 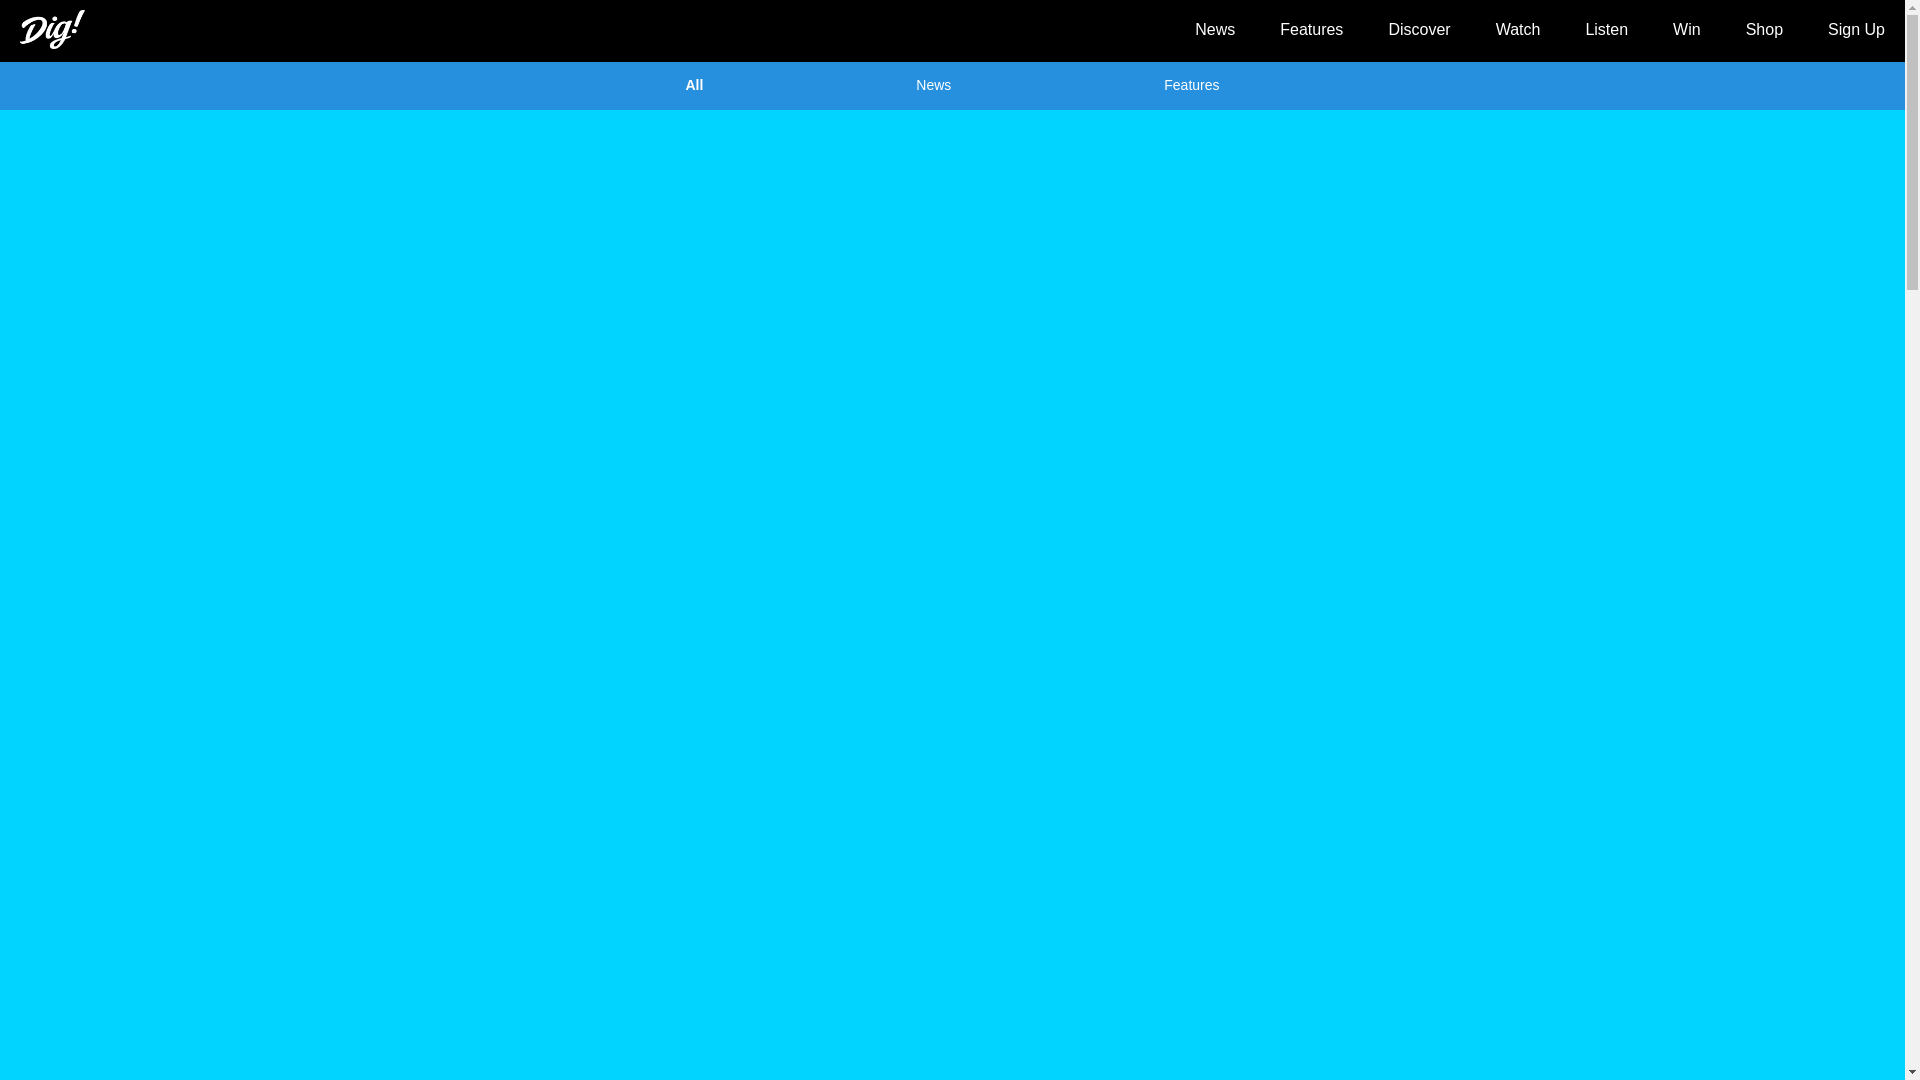 What do you see at coordinates (1518, 28) in the screenshot?
I see `Watch` at bounding box center [1518, 28].